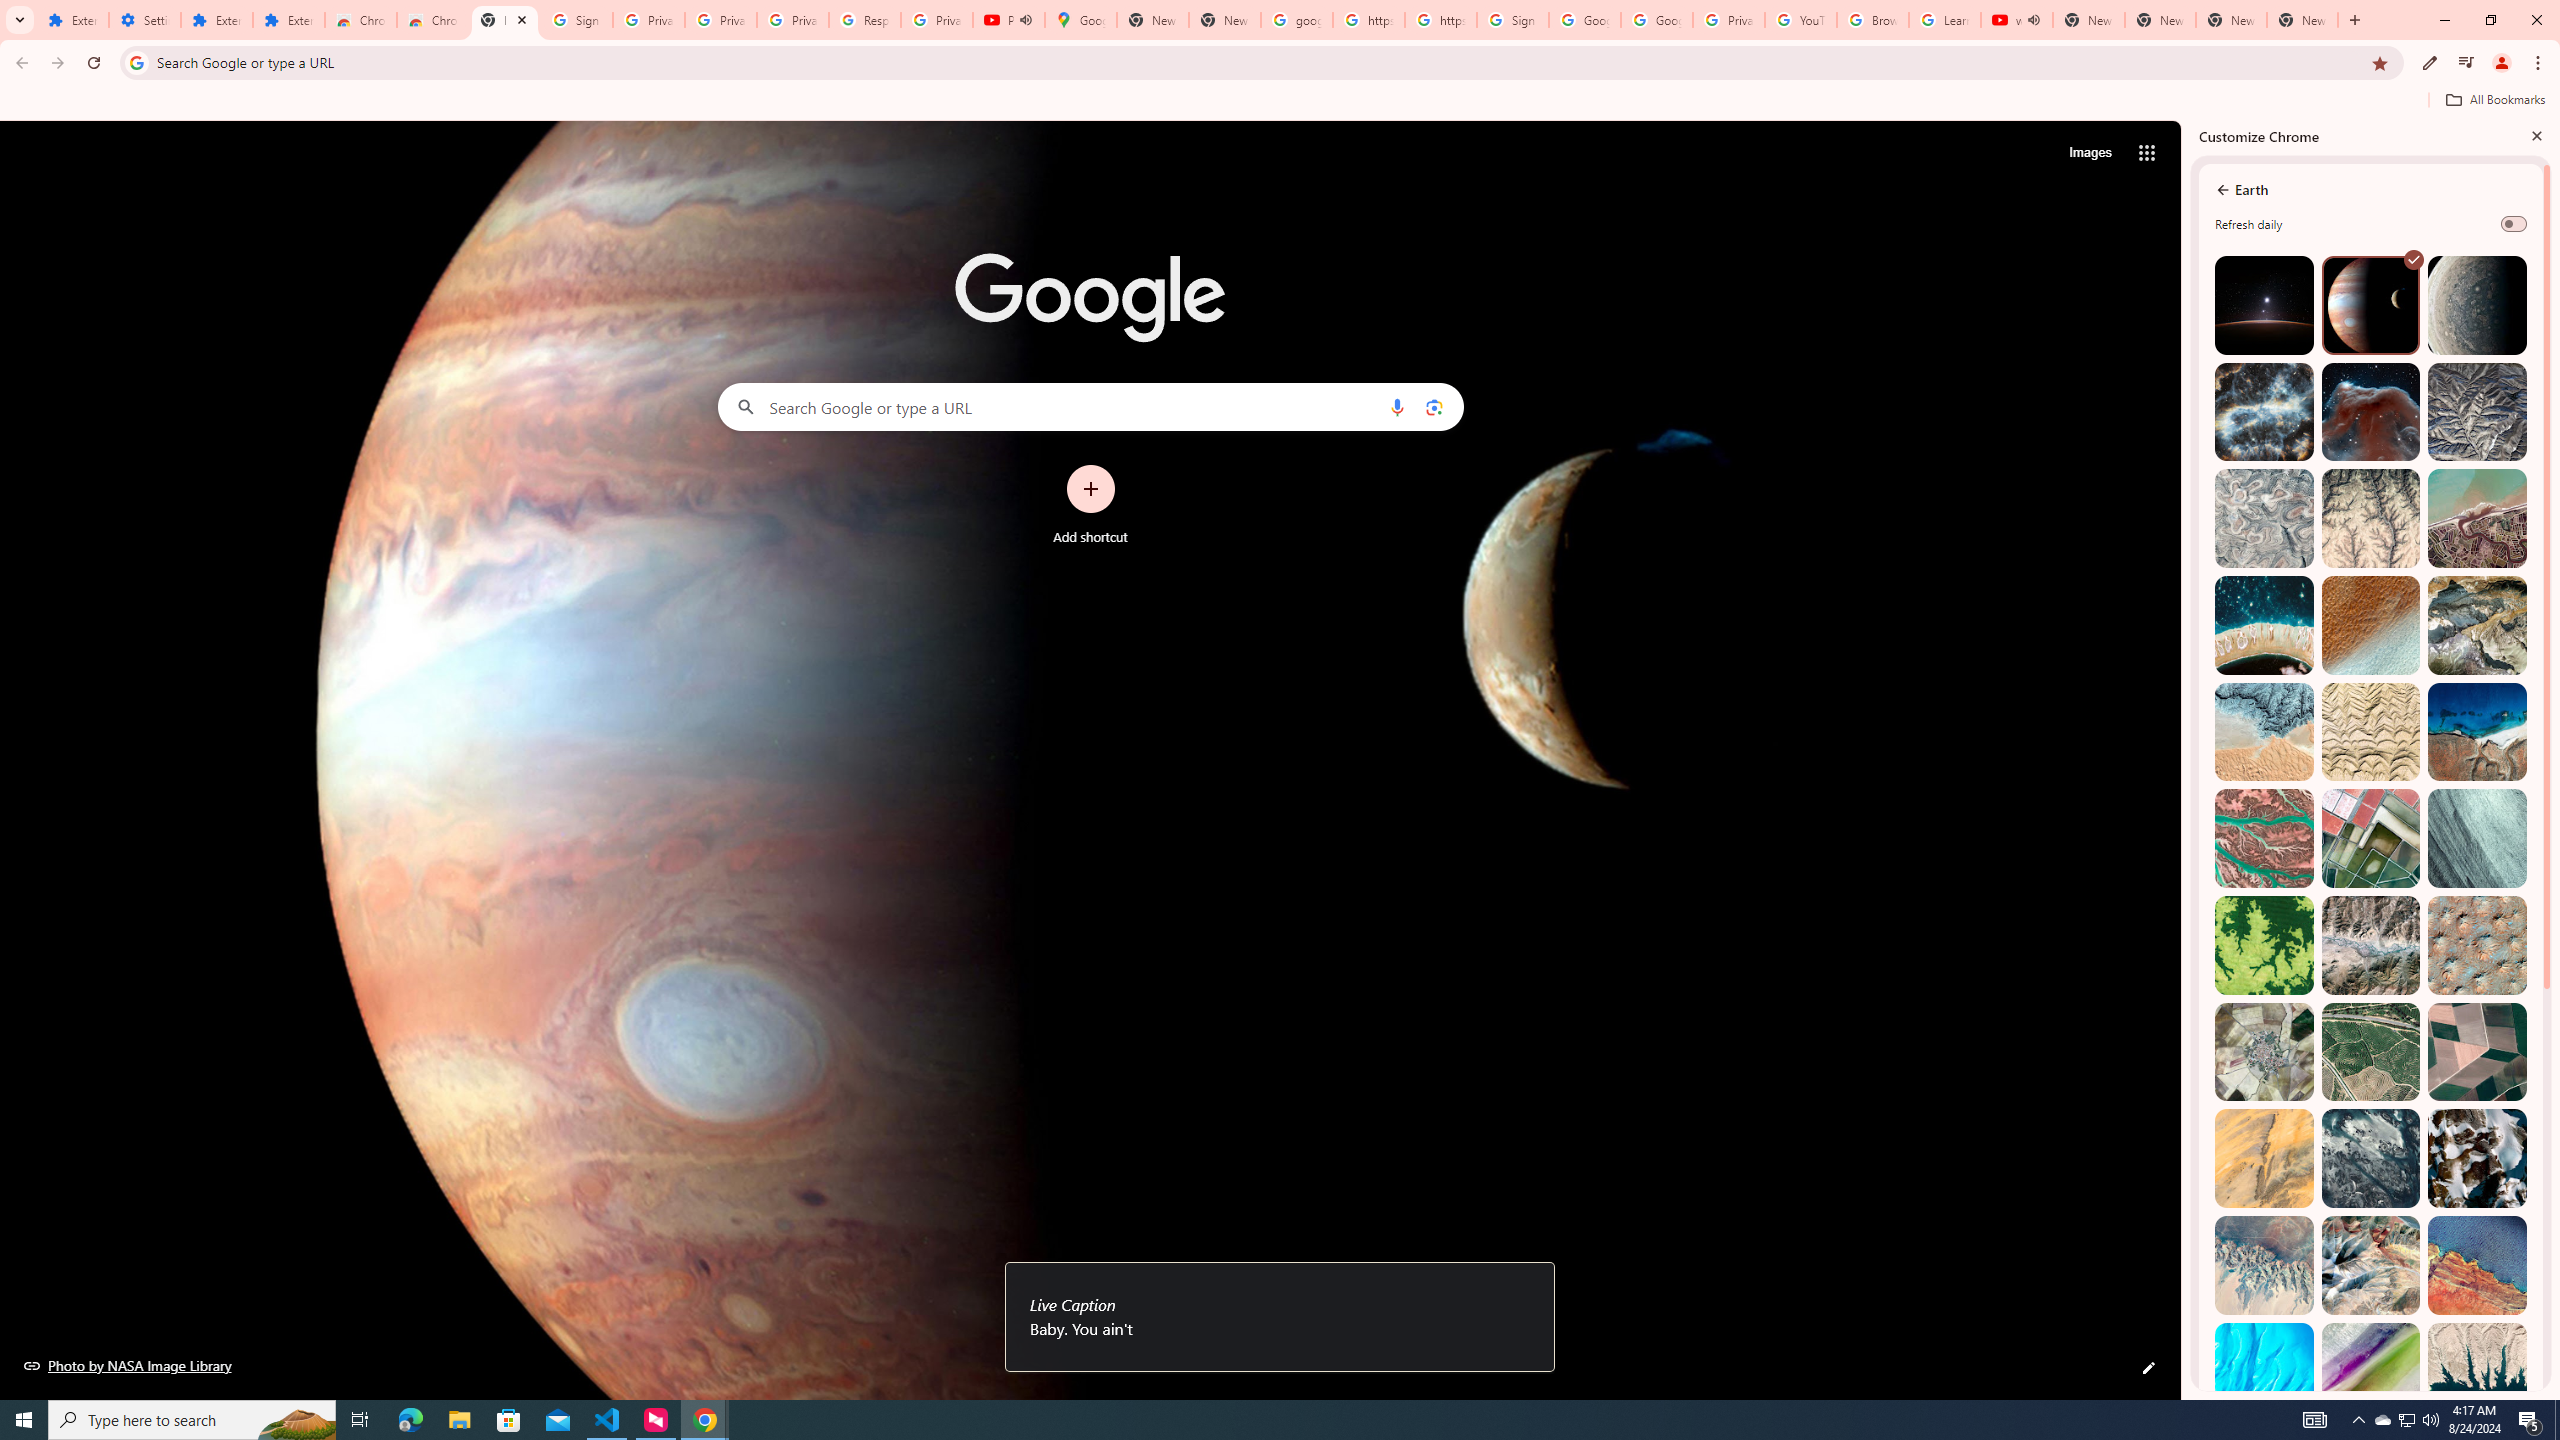 This screenshot has height=1440, width=2560. Describe the element at coordinates (1872, 20) in the screenshot. I see `Browse Chrome as a guest - Computer - Google Chrome Help` at that location.